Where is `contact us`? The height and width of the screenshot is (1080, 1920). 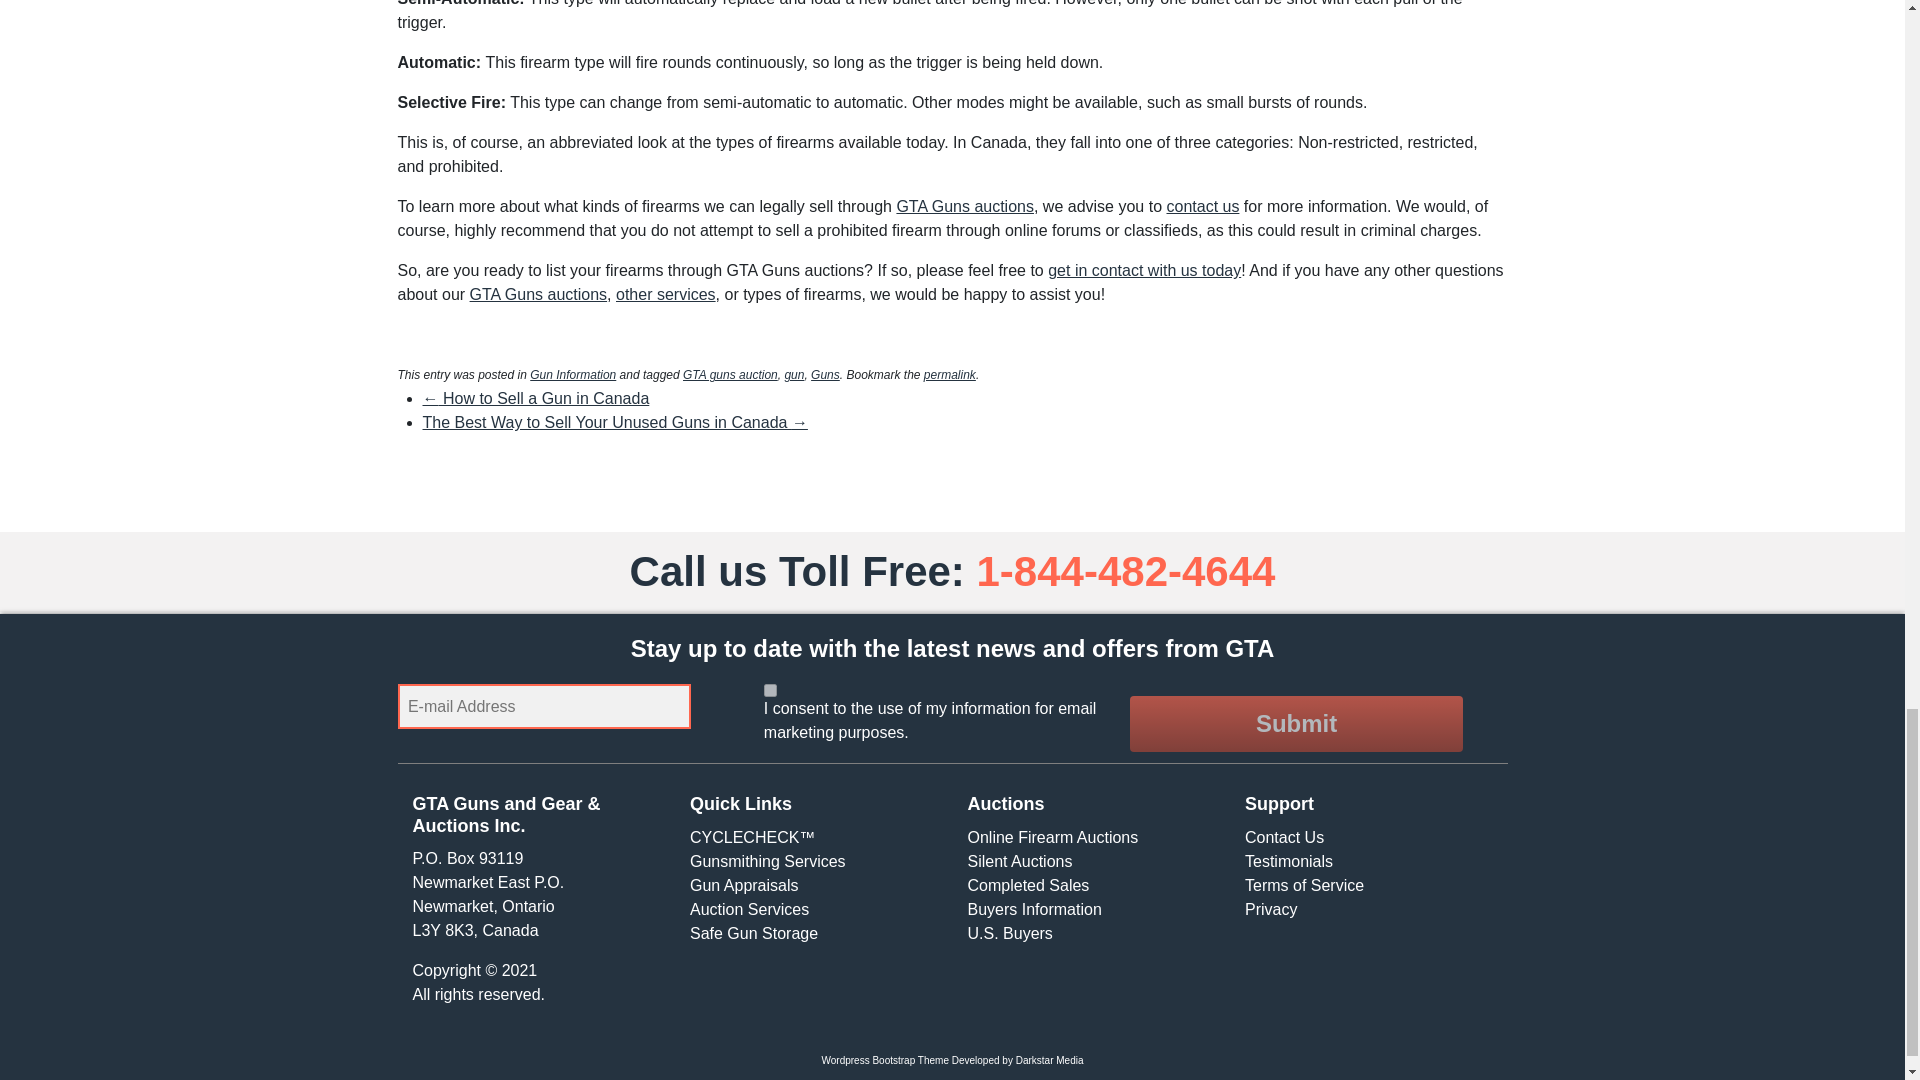 contact us is located at coordinates (1202, 206).